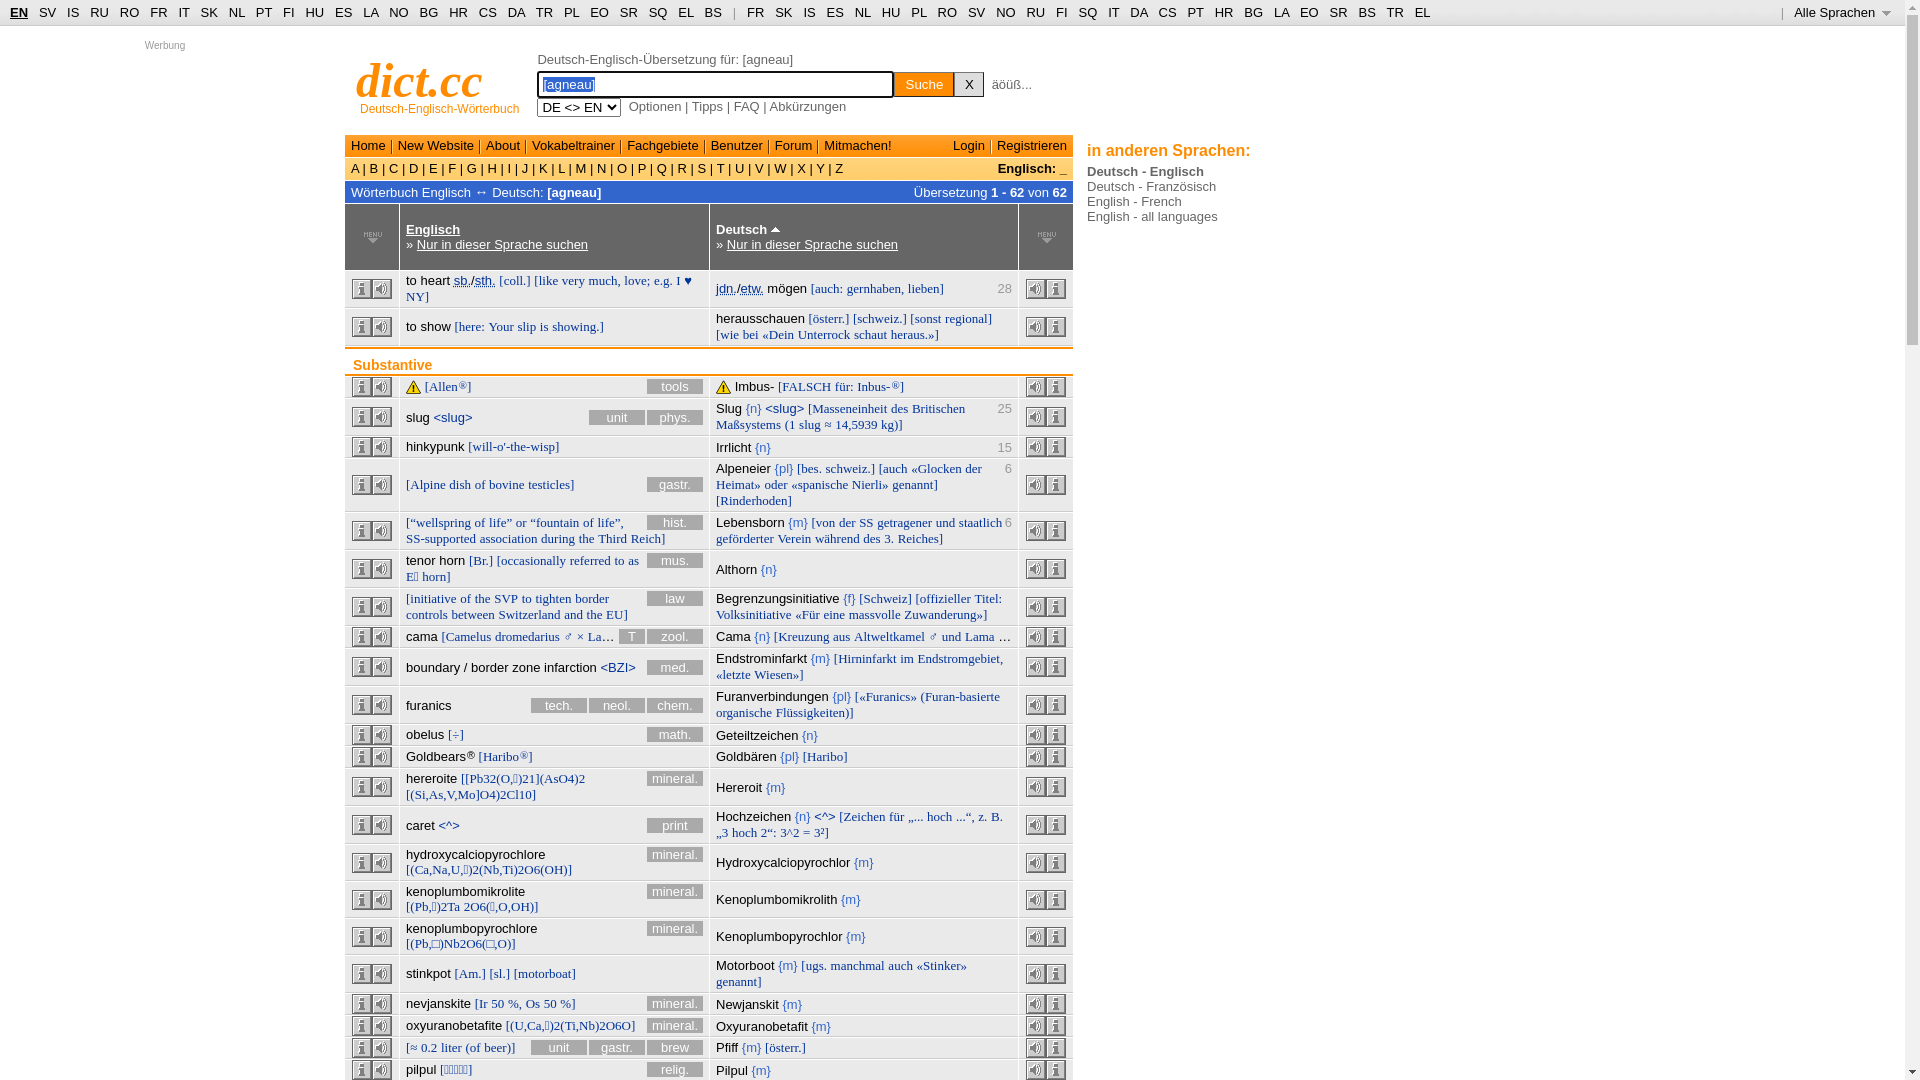  I want to click on J, so click(525, 168).